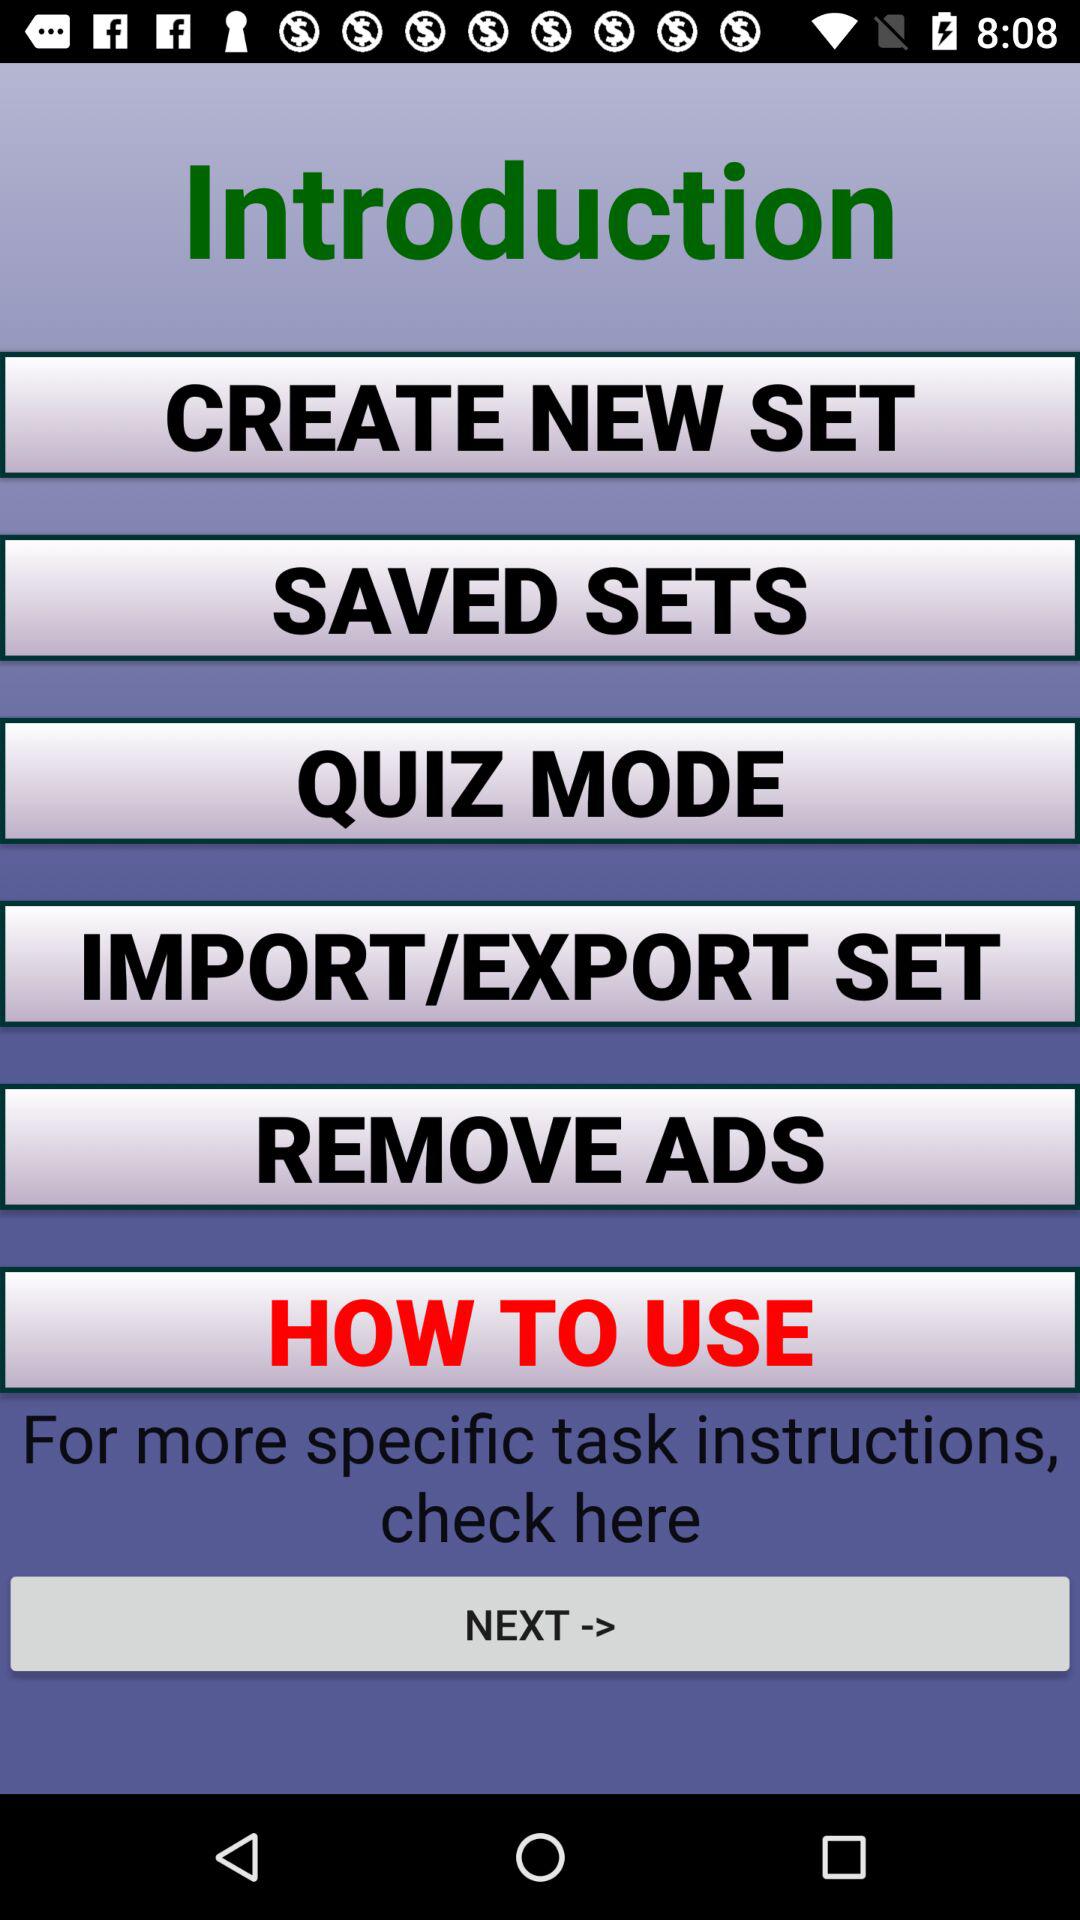 The height and width of the screenshot is (1920, 1080). Describe the element at coordinates (540, 1329) in the screenshot. I see `jump until how to use button` at that location.